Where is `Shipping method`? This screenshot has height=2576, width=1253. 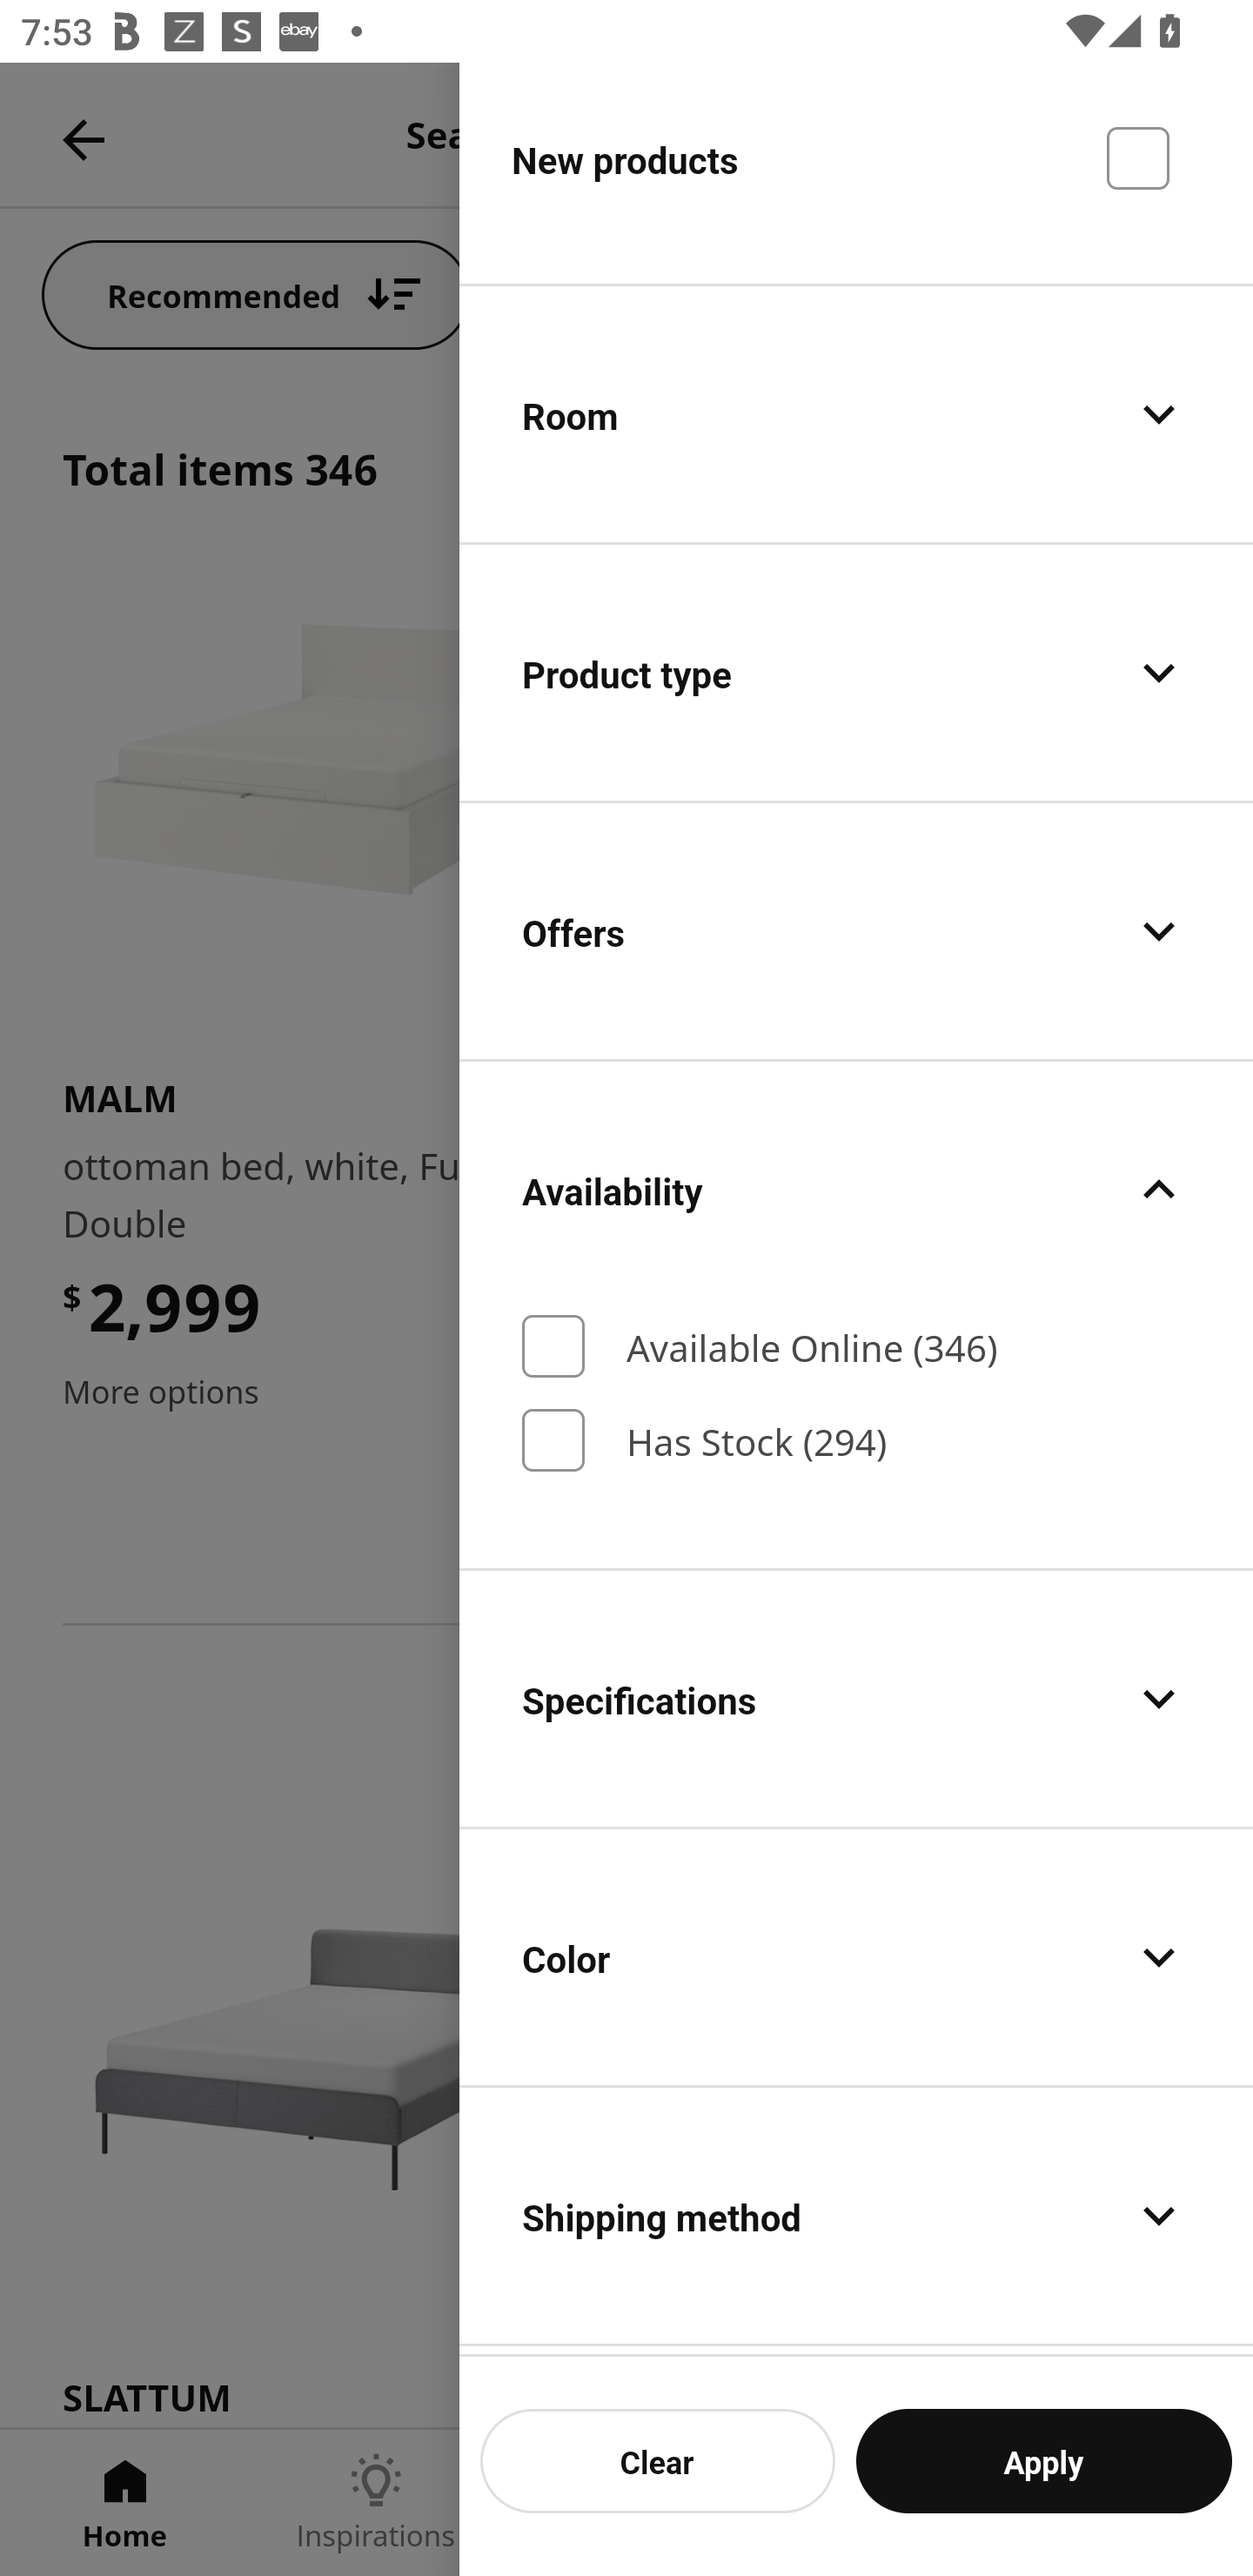 Shipping method is located at coordinates (856, 2215).